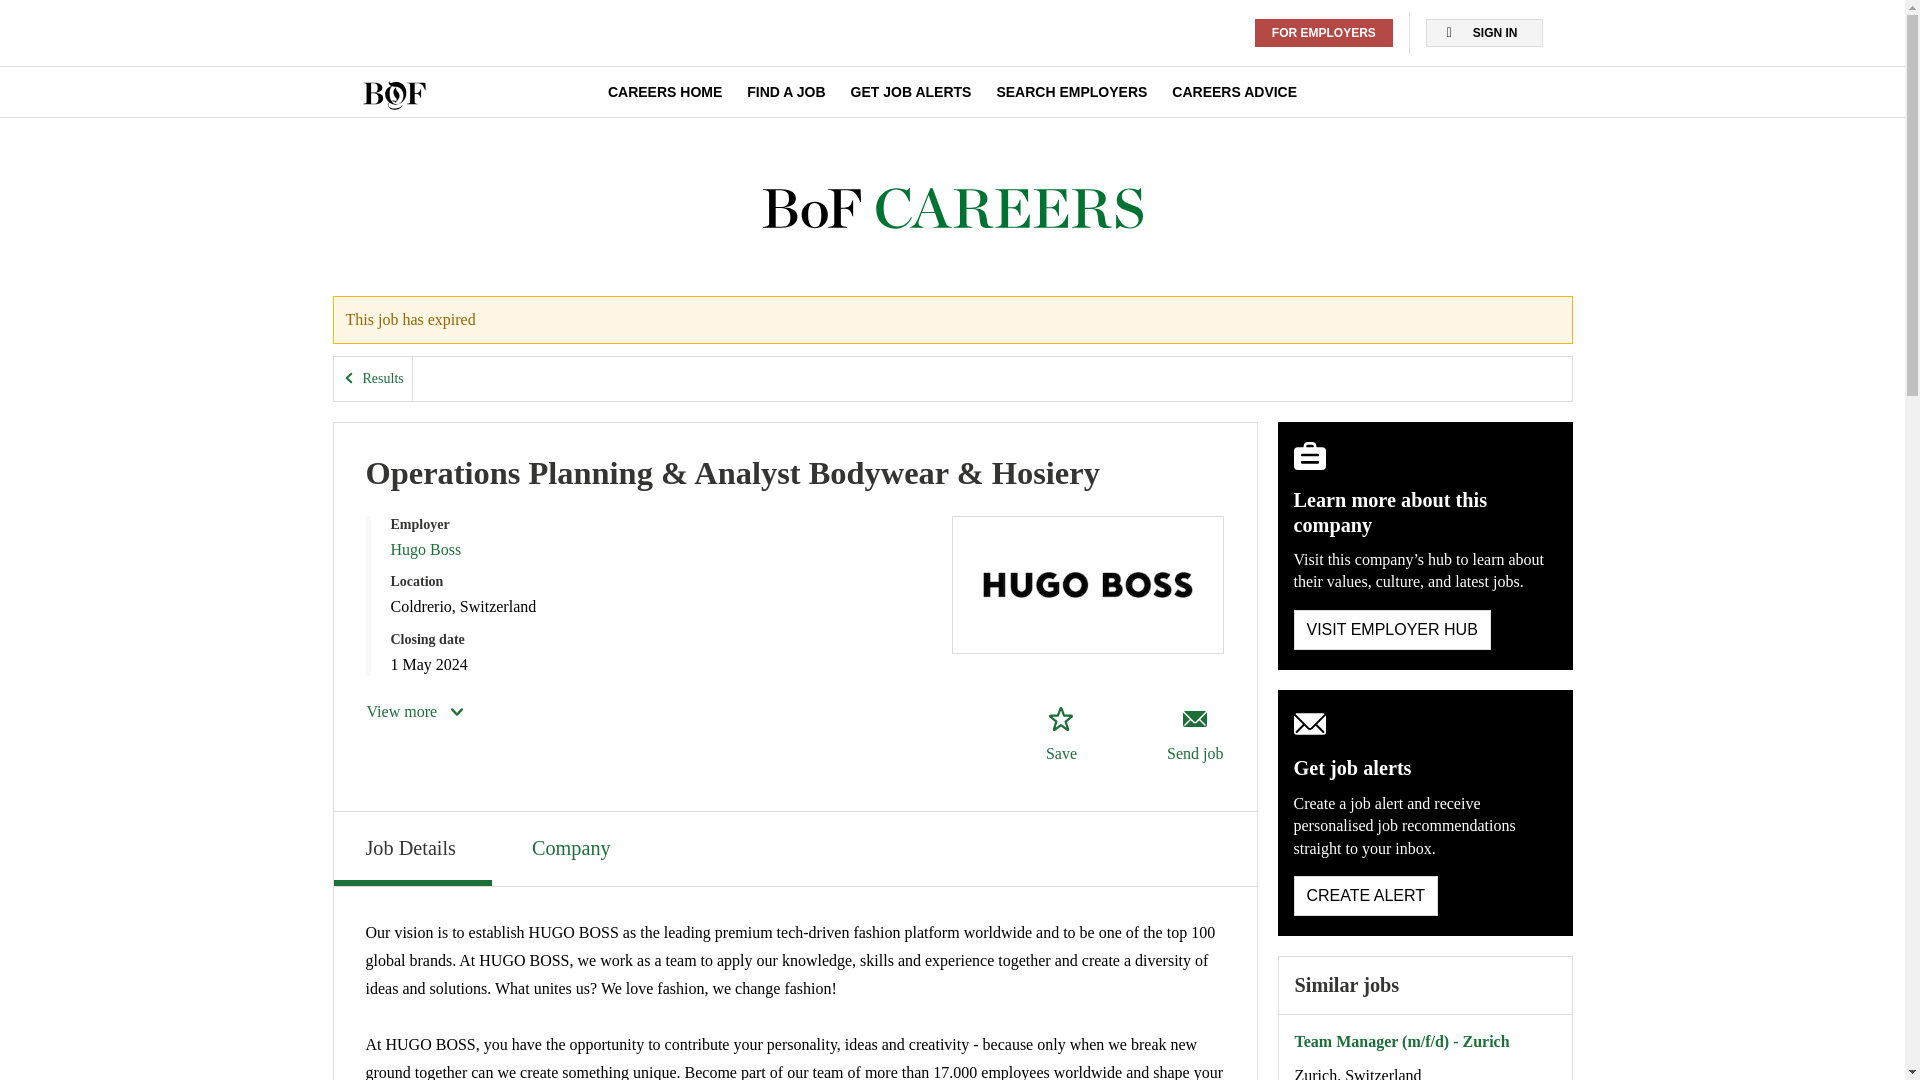  I want to click on VISIT EMPLOYER HUB, so click(1060, 735).